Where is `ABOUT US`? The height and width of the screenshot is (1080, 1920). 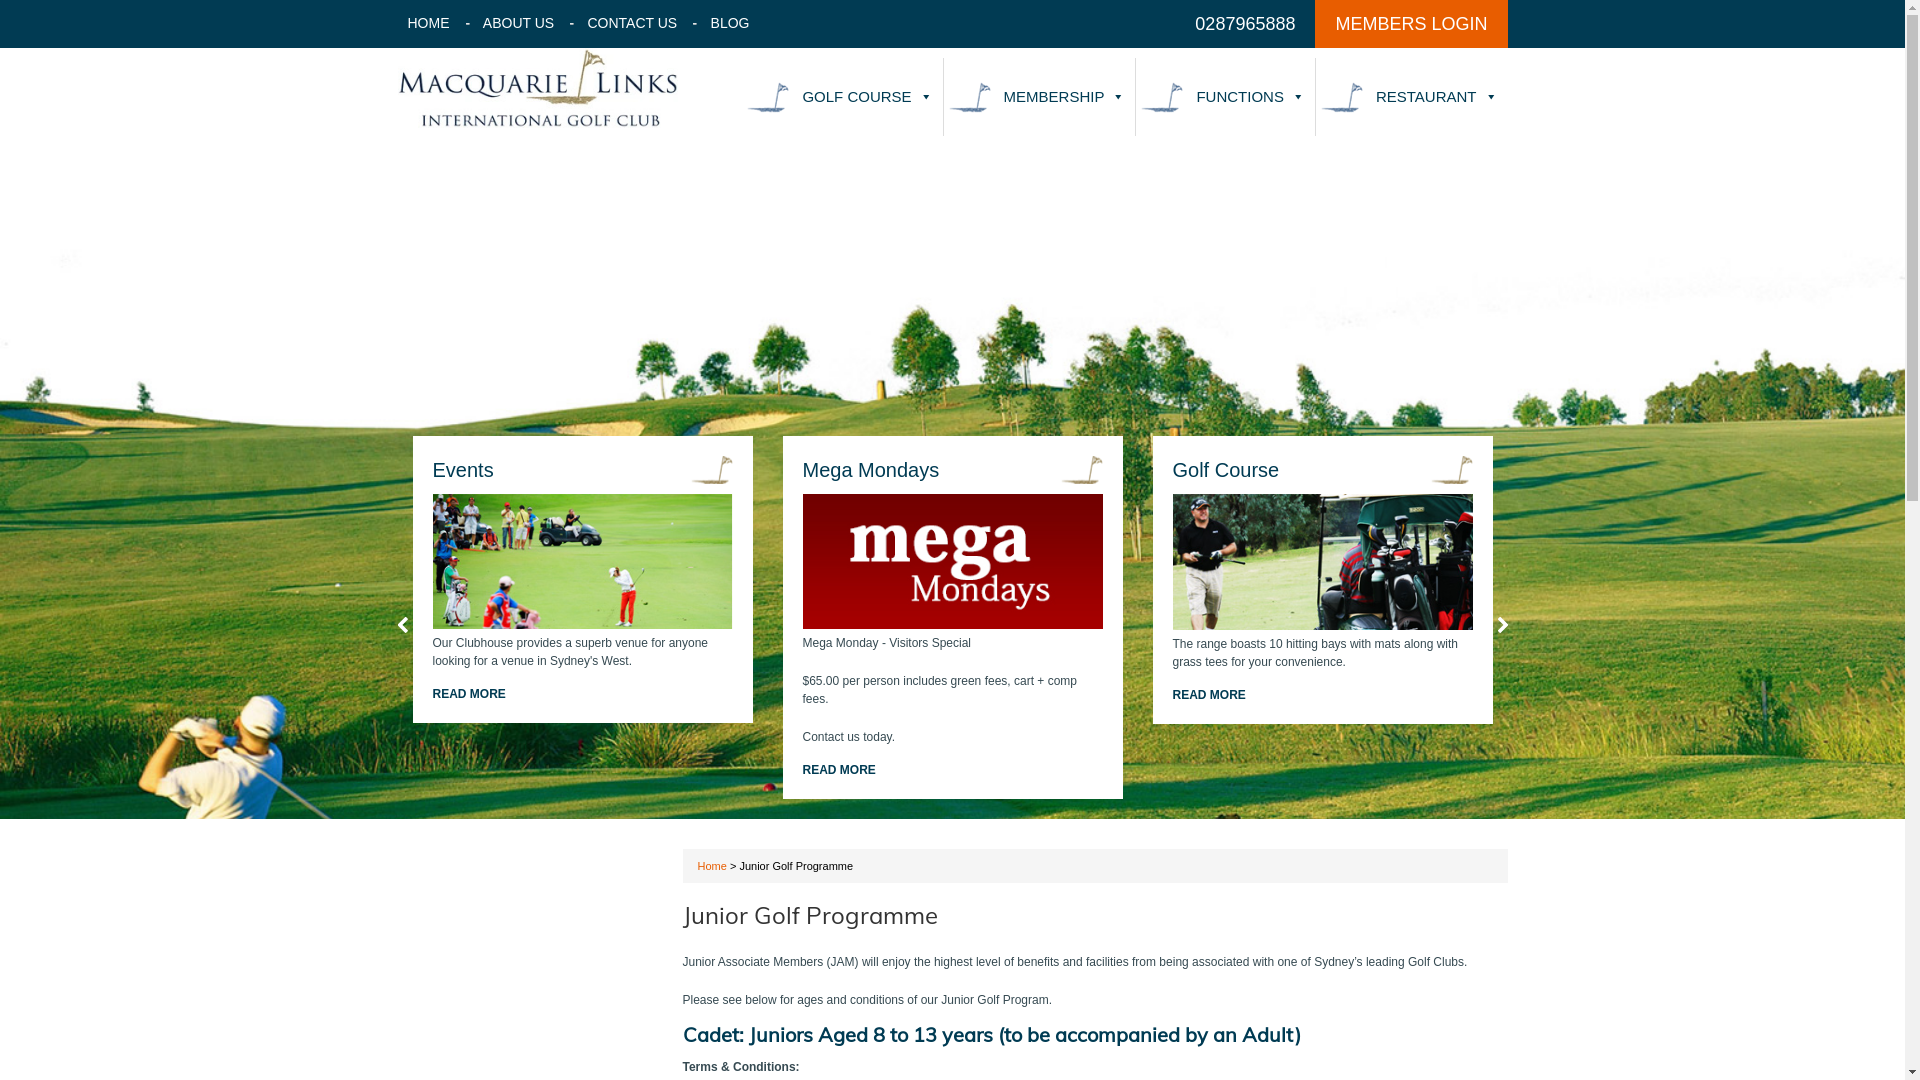 ABOUT US is located at coordinates (518, 23).